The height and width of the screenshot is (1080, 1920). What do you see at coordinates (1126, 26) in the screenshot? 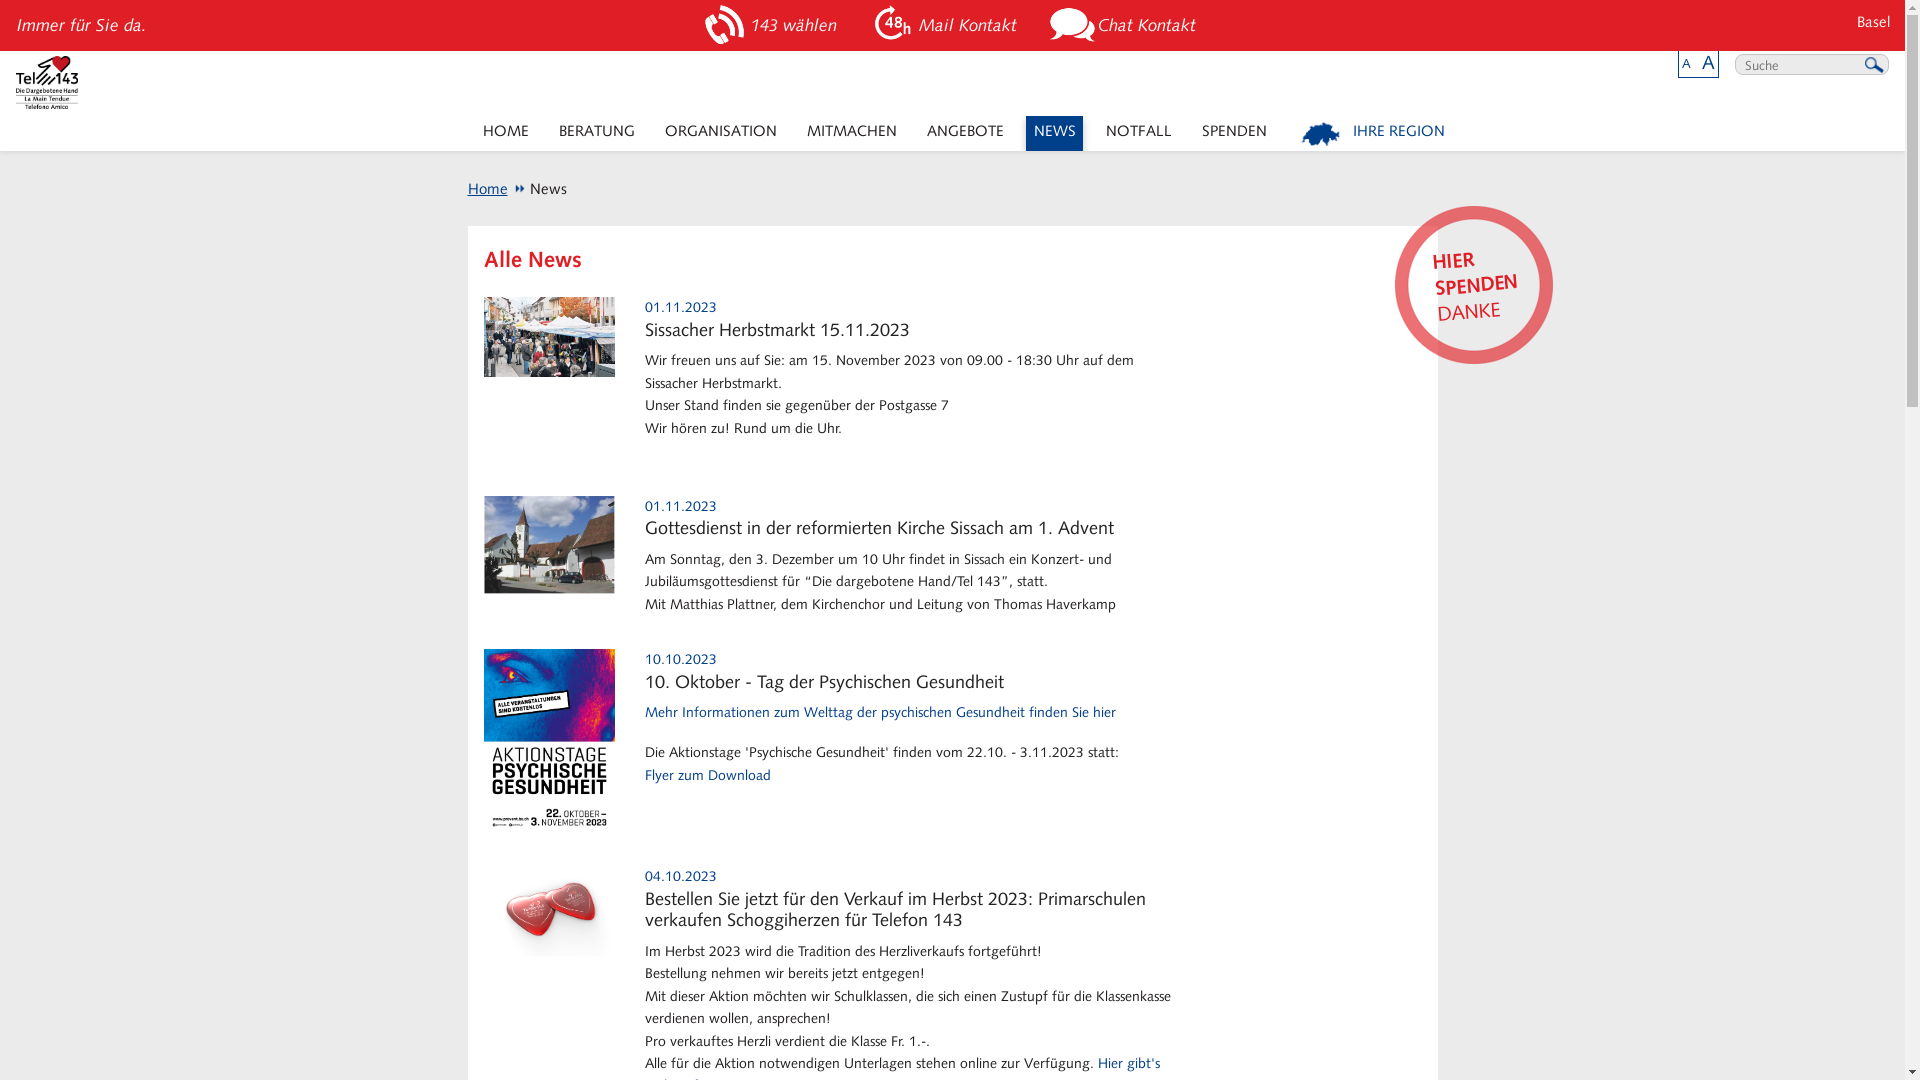
I see `Chat Kontakt` at bounding box center [1126, 26].